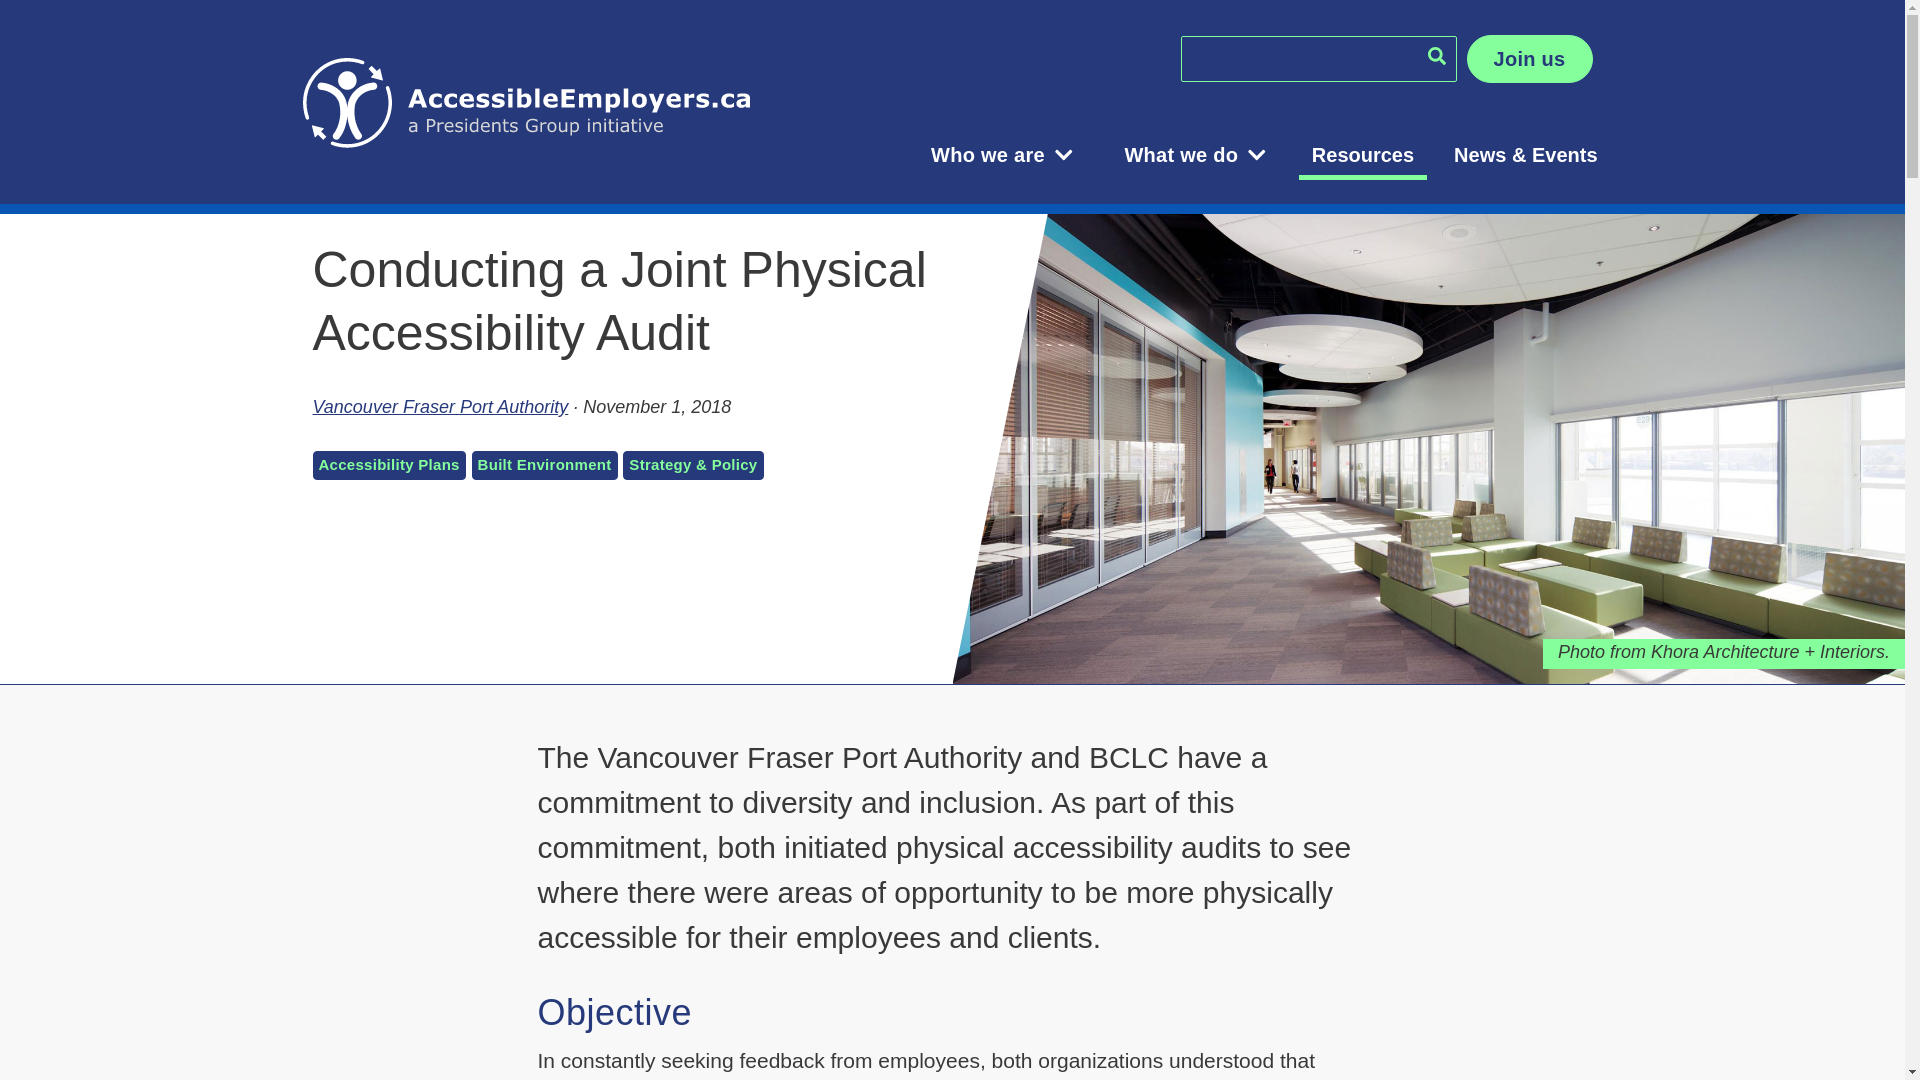 This screenshot has width=1920, height=1080. Describe the element at coordinates (1002, 155) in the screenshot. I see `Who we are` at that location.